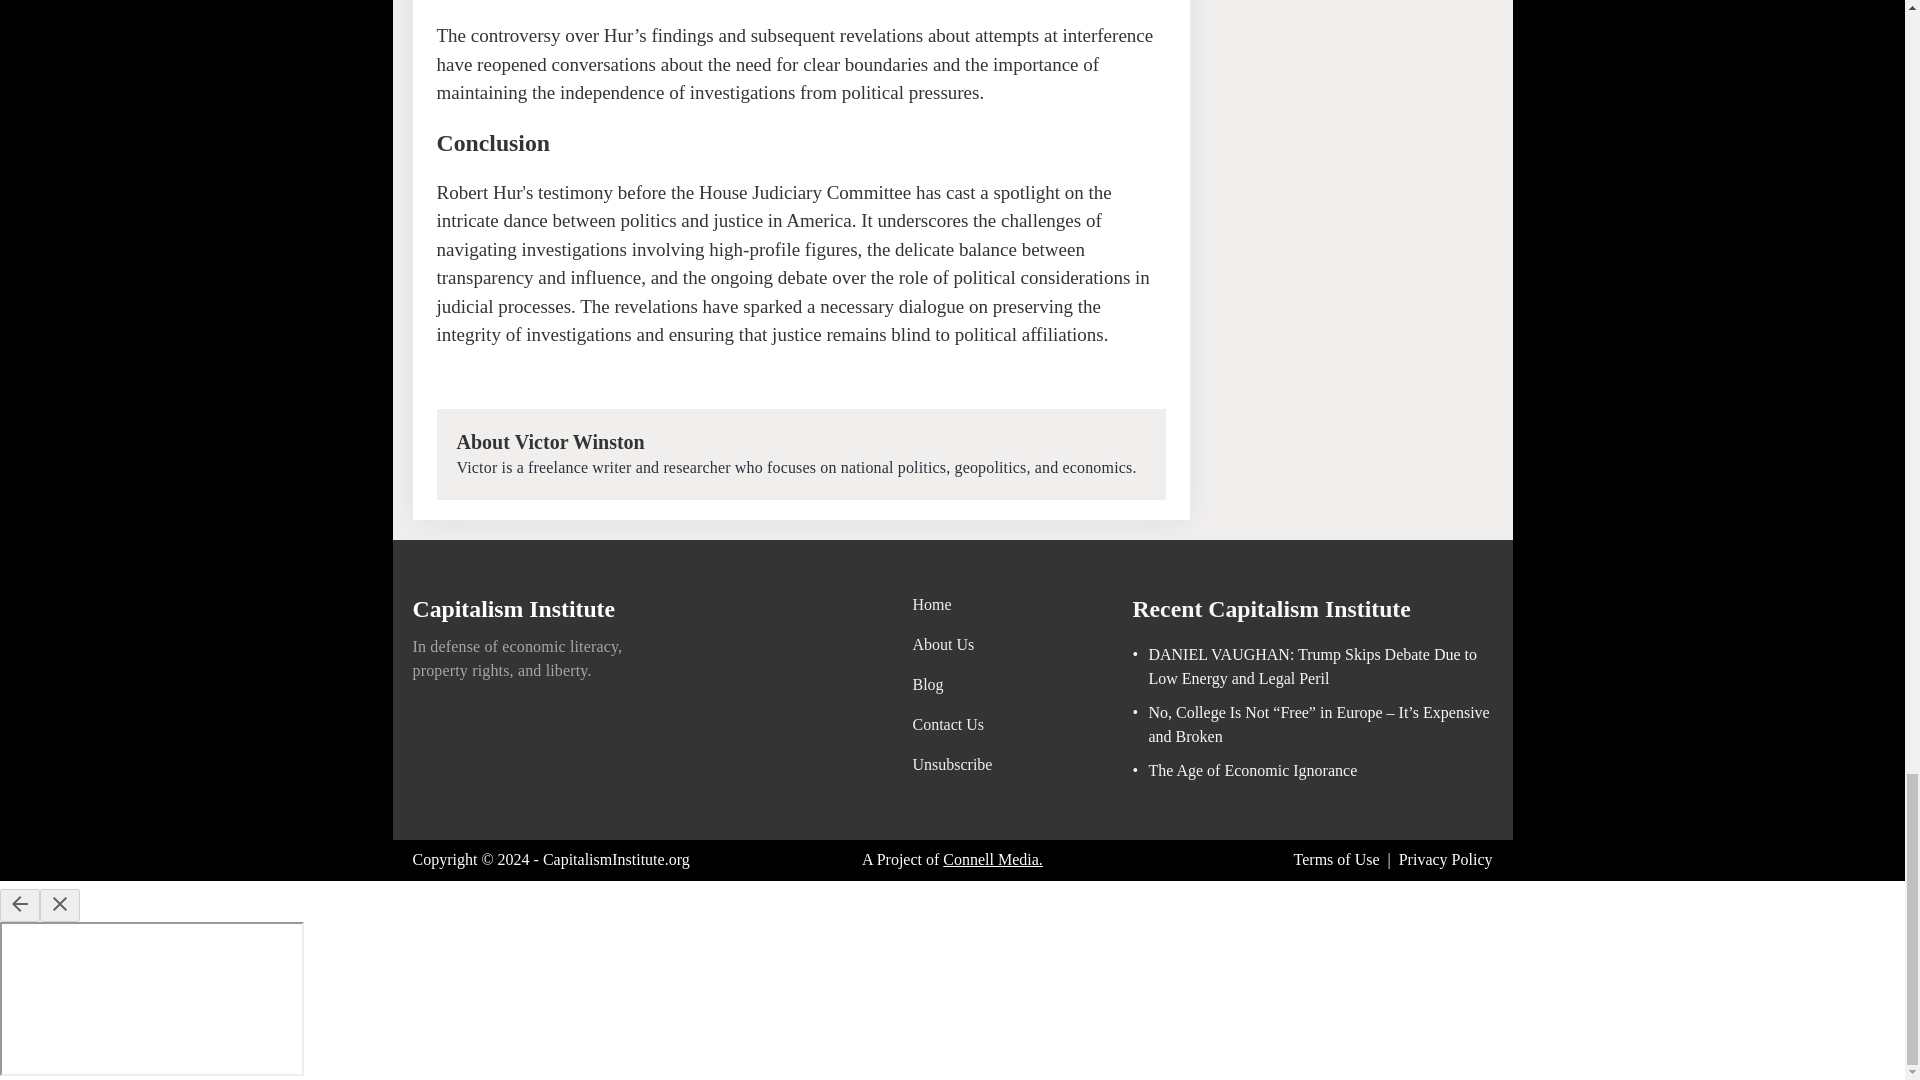  I want to click on The Age of Economic Ignorance, so click(1244, 771).